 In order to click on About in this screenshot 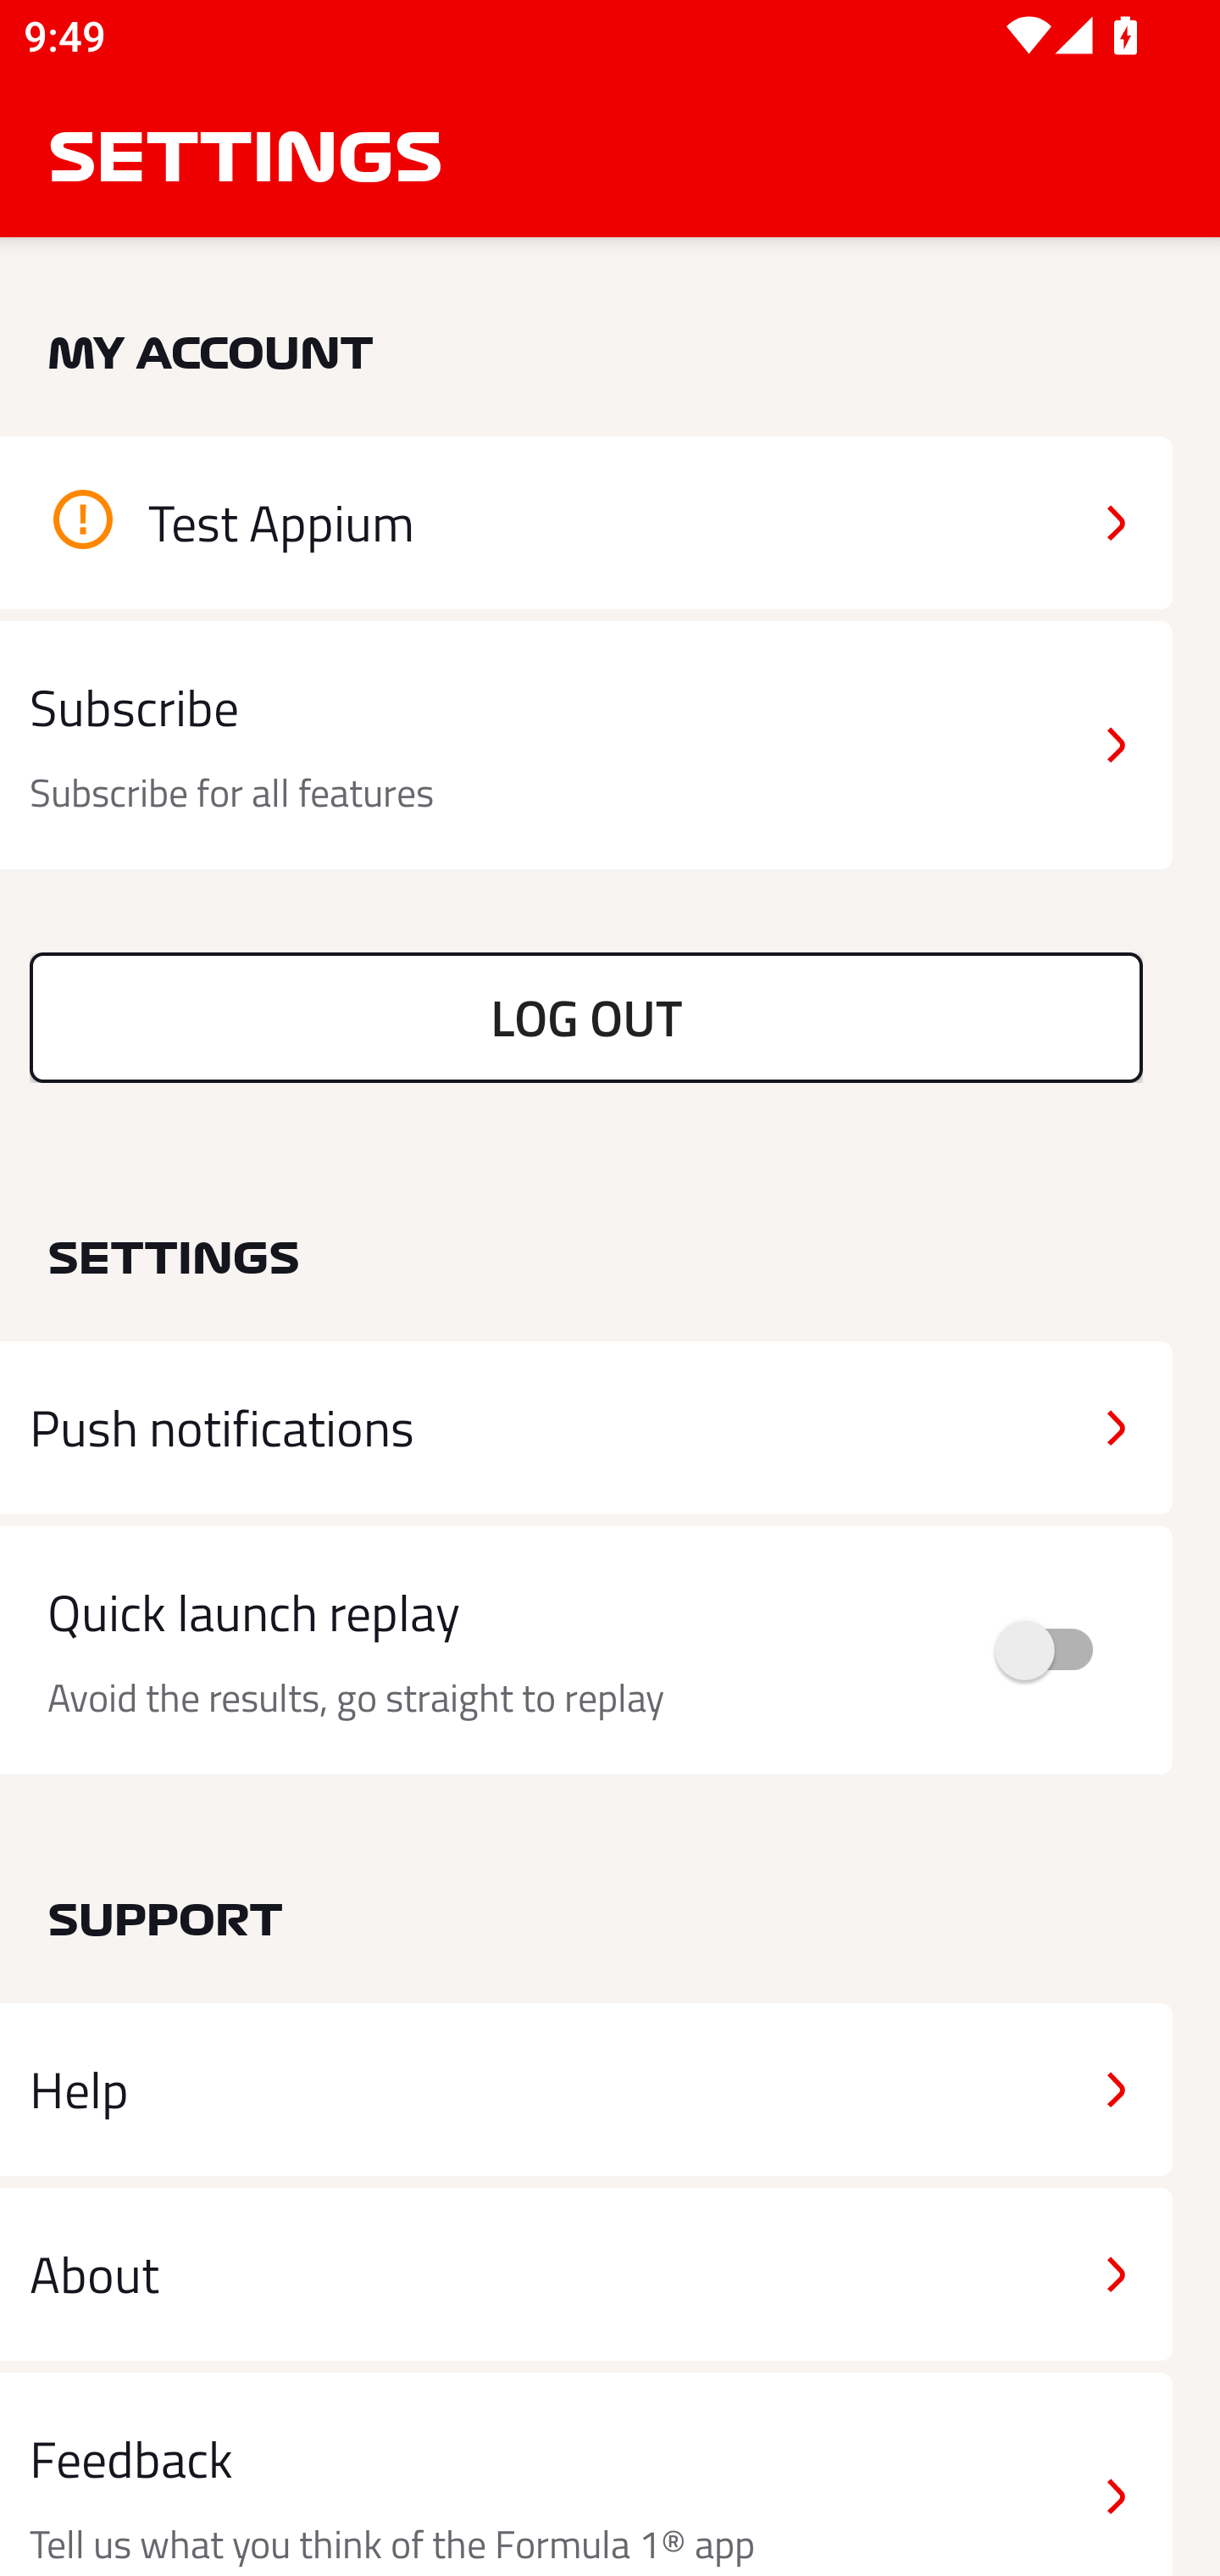, I will do `click(586, 2273)`.